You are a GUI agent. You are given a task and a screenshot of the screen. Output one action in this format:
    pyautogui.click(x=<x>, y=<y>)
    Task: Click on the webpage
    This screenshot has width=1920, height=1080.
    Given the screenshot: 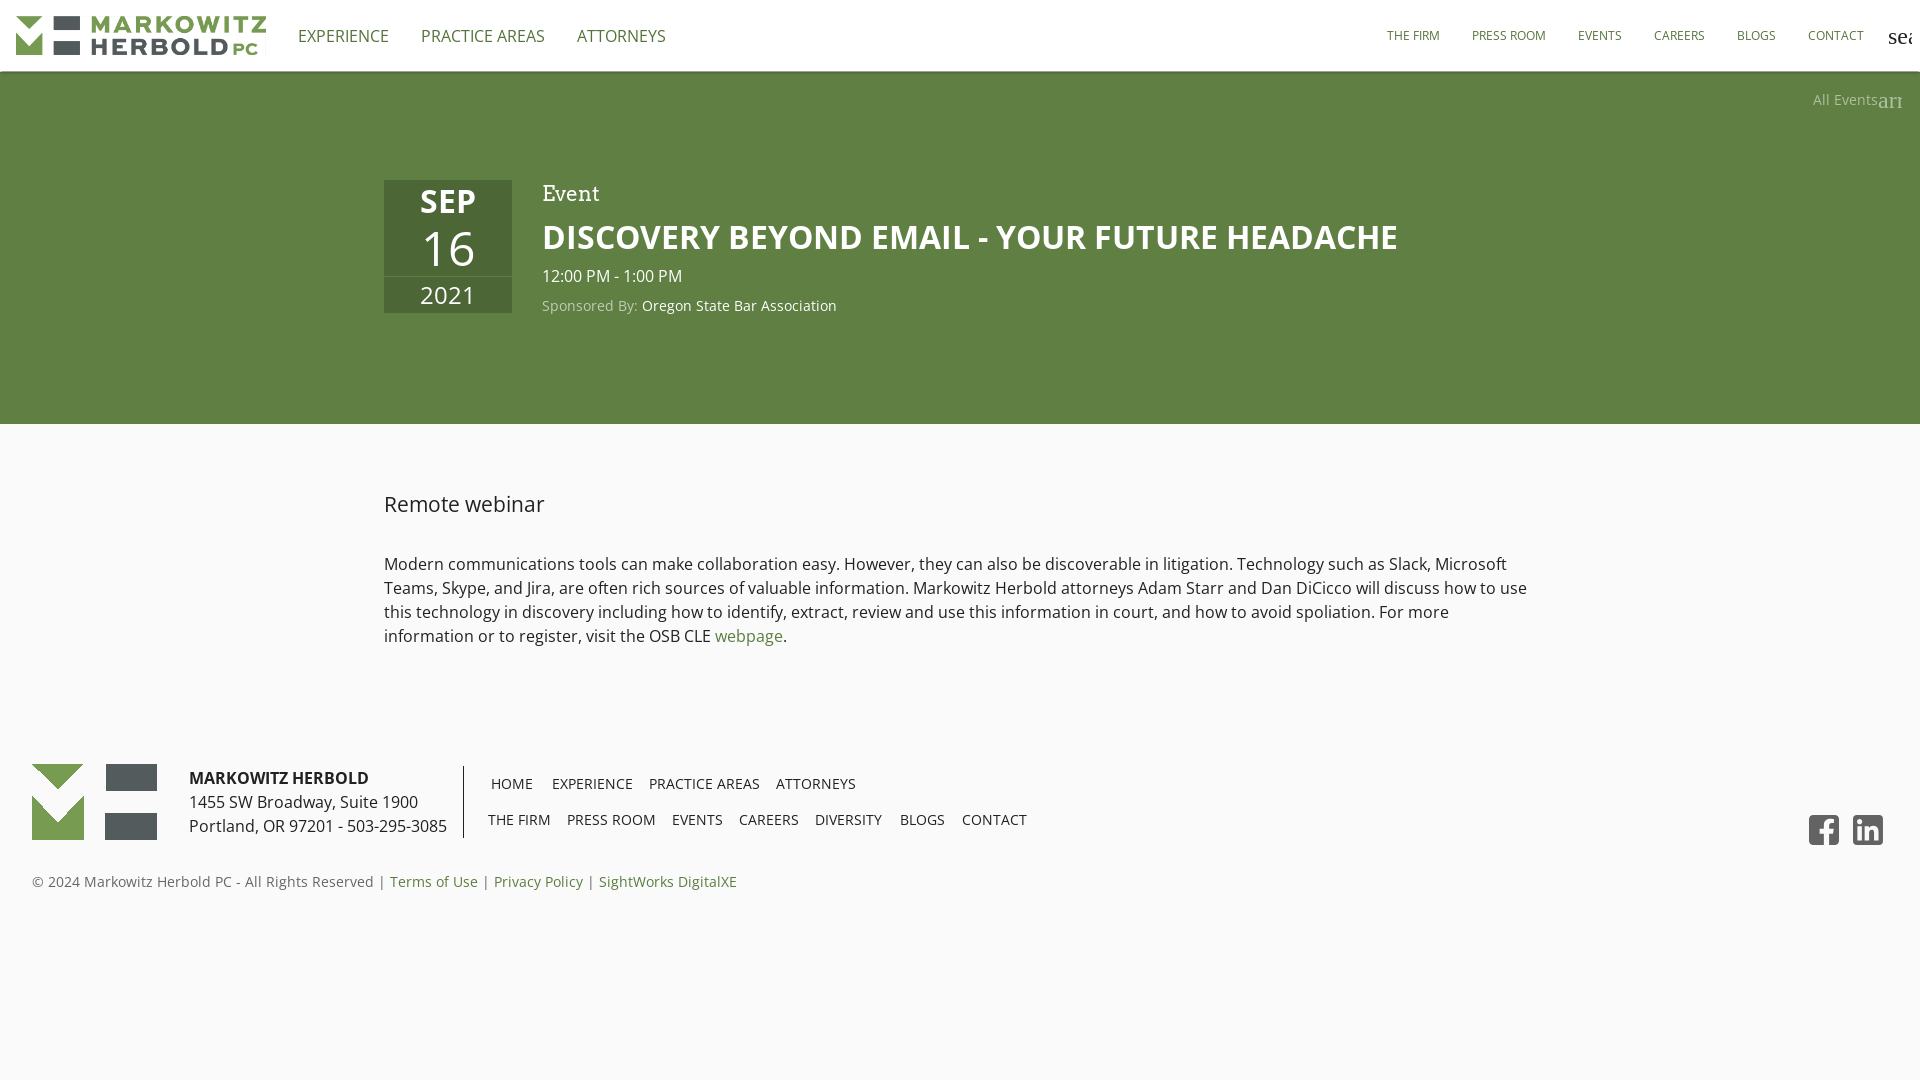 What is the action you would take?
    pyautogui.click(x=748, y=636)
    